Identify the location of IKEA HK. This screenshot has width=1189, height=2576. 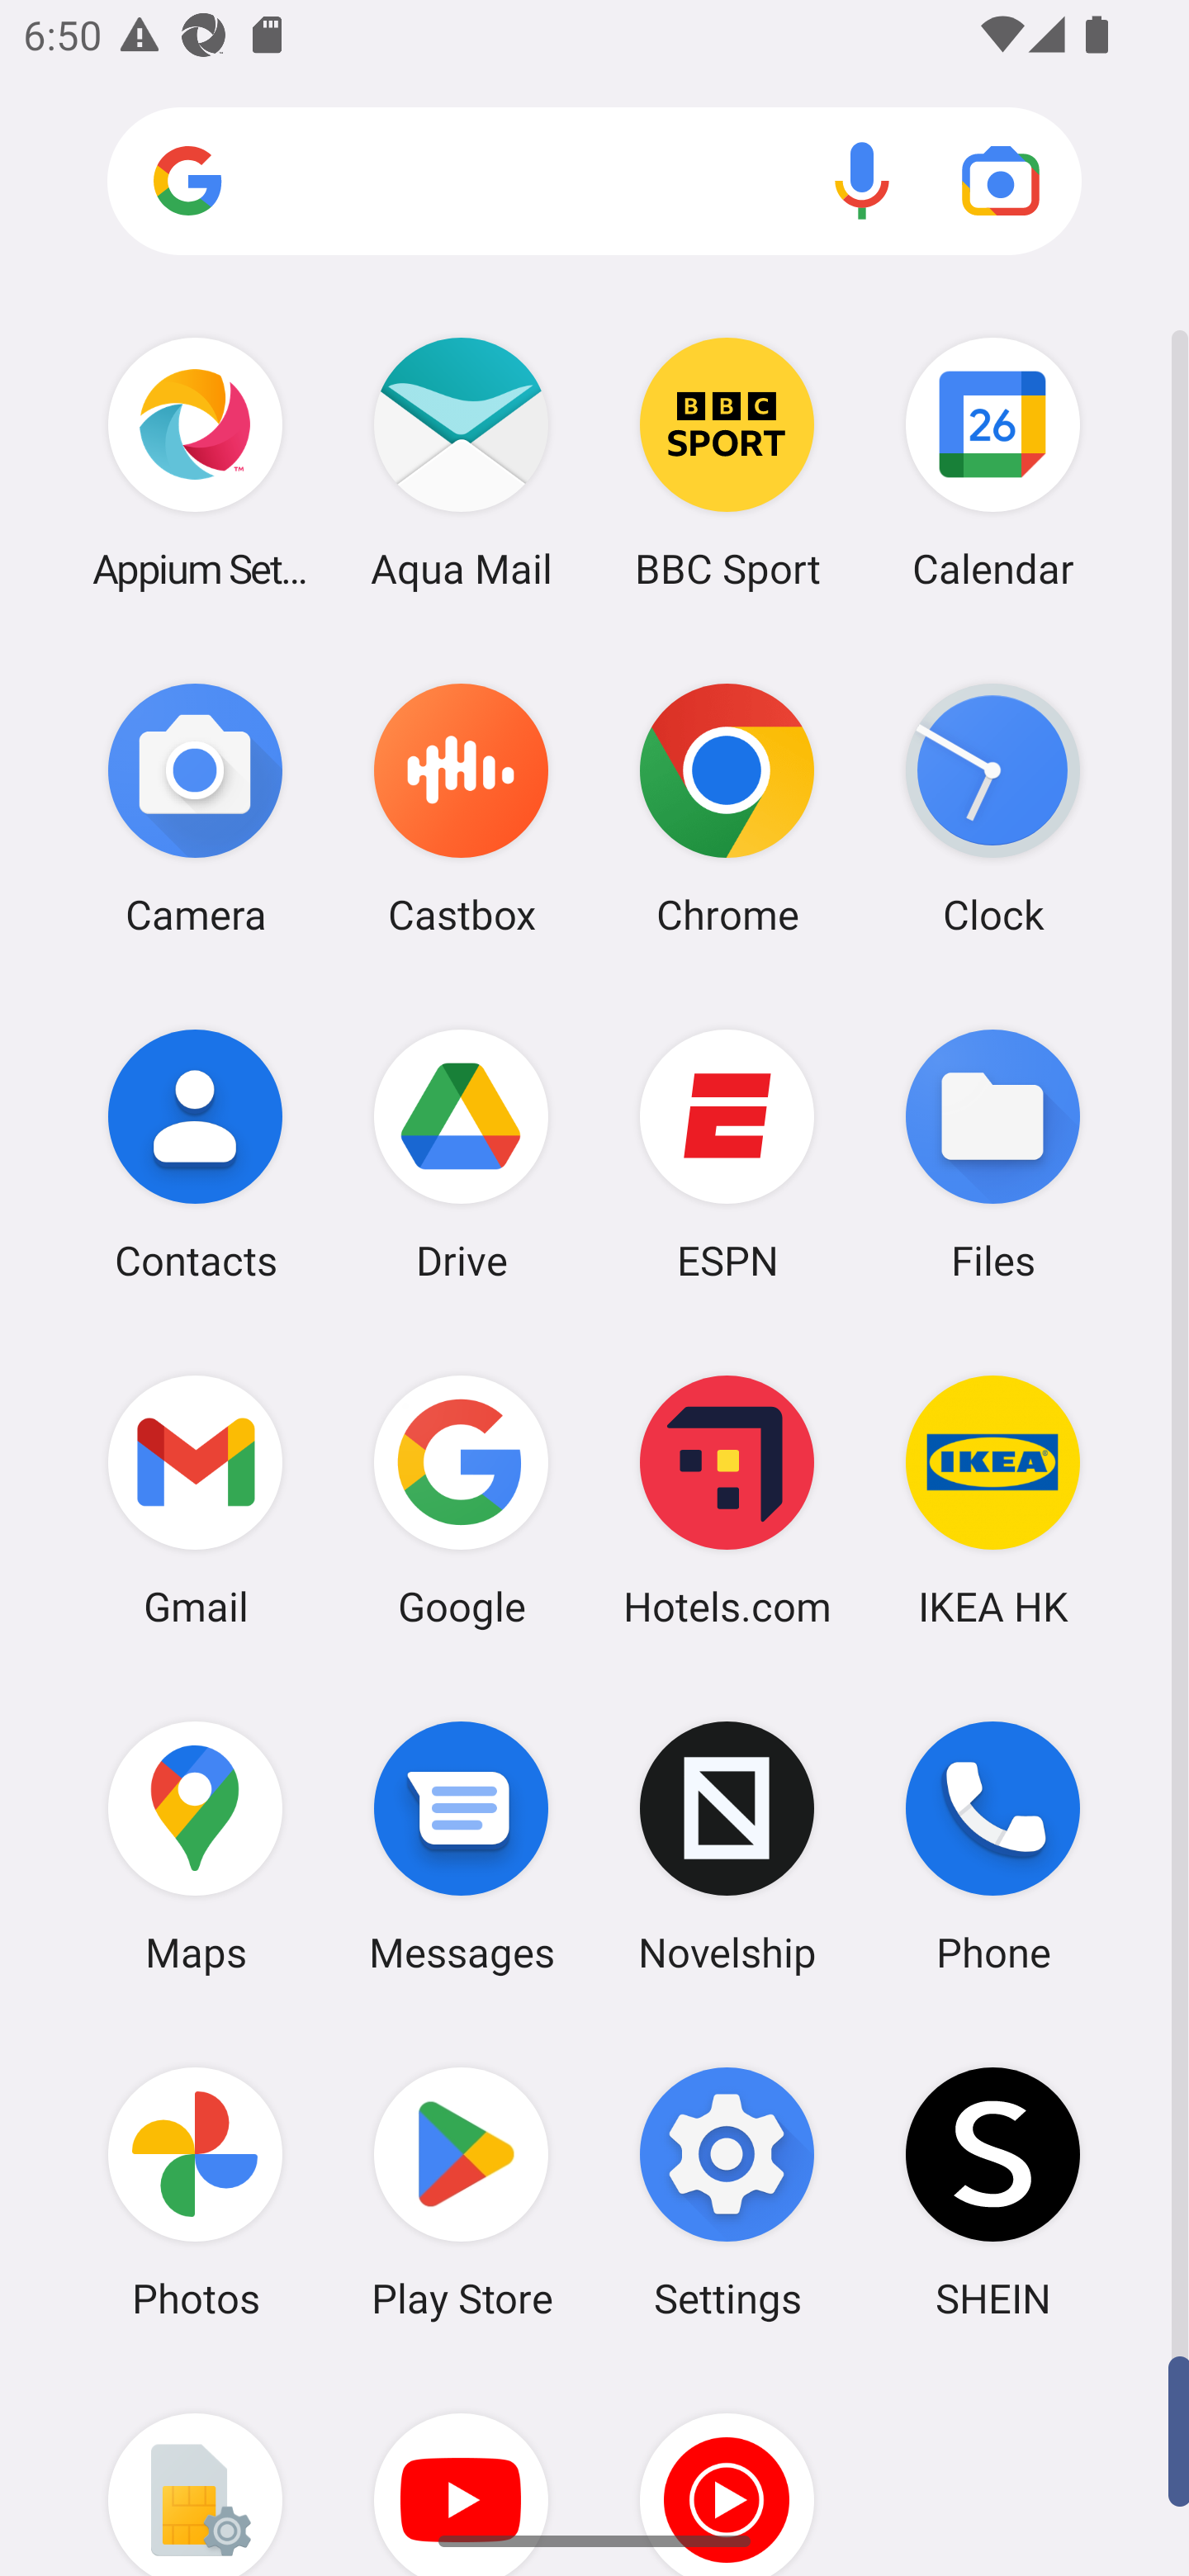
(992, 1500).